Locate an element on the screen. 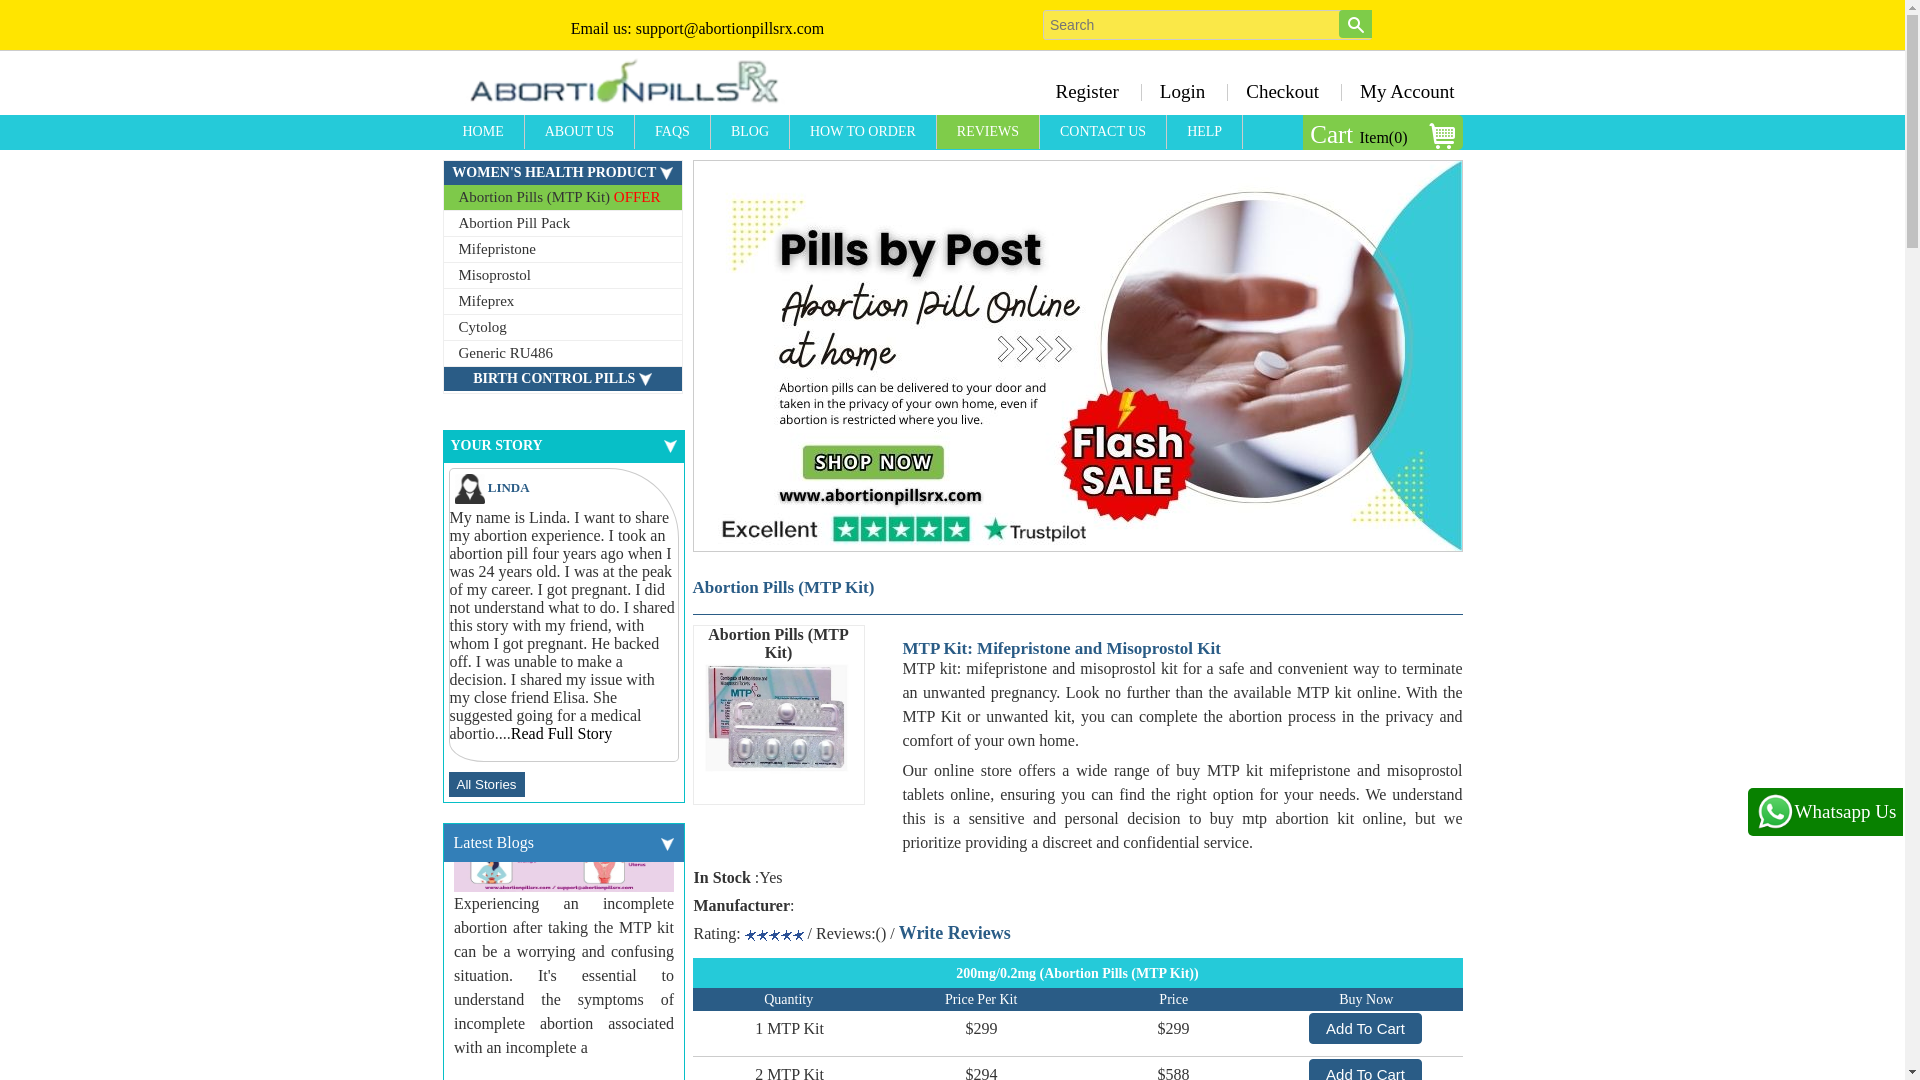  Mifepristone is located at coordinates (562, 250).